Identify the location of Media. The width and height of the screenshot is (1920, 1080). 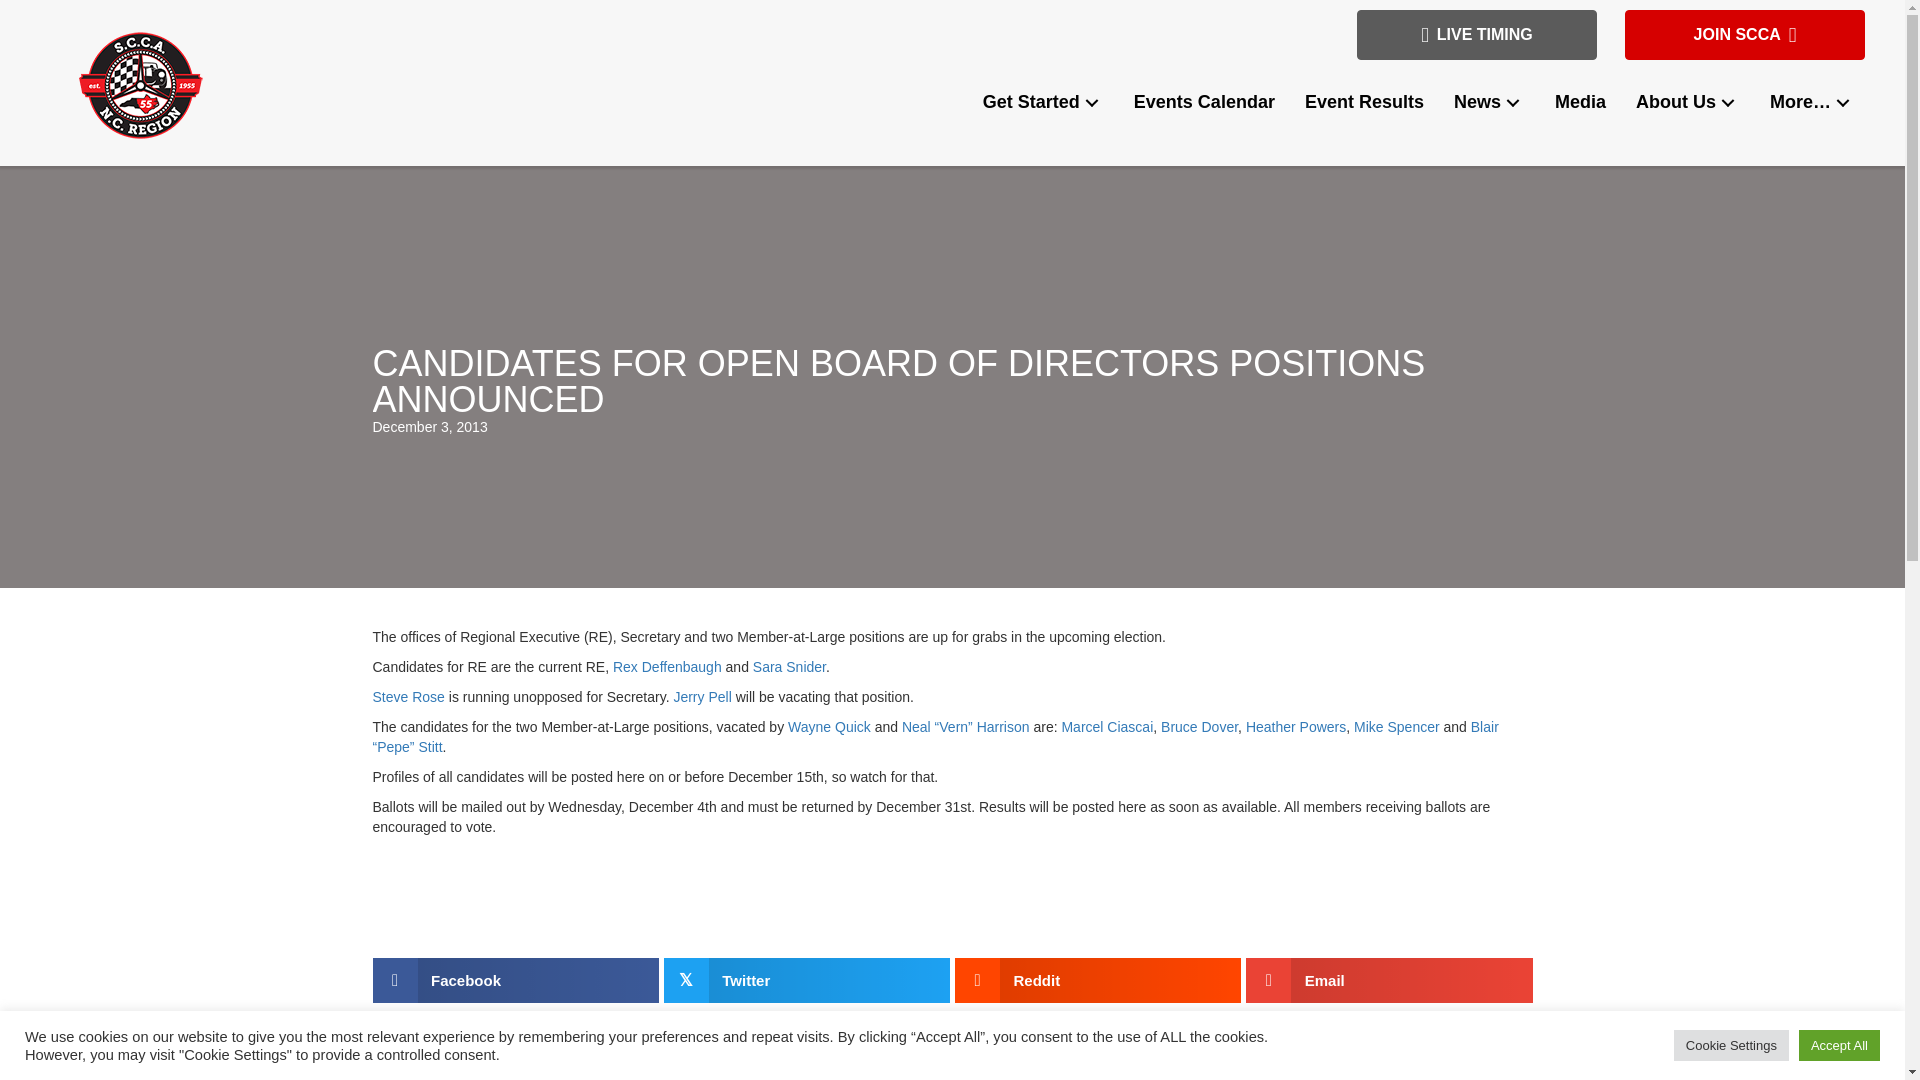
(1580, 102).